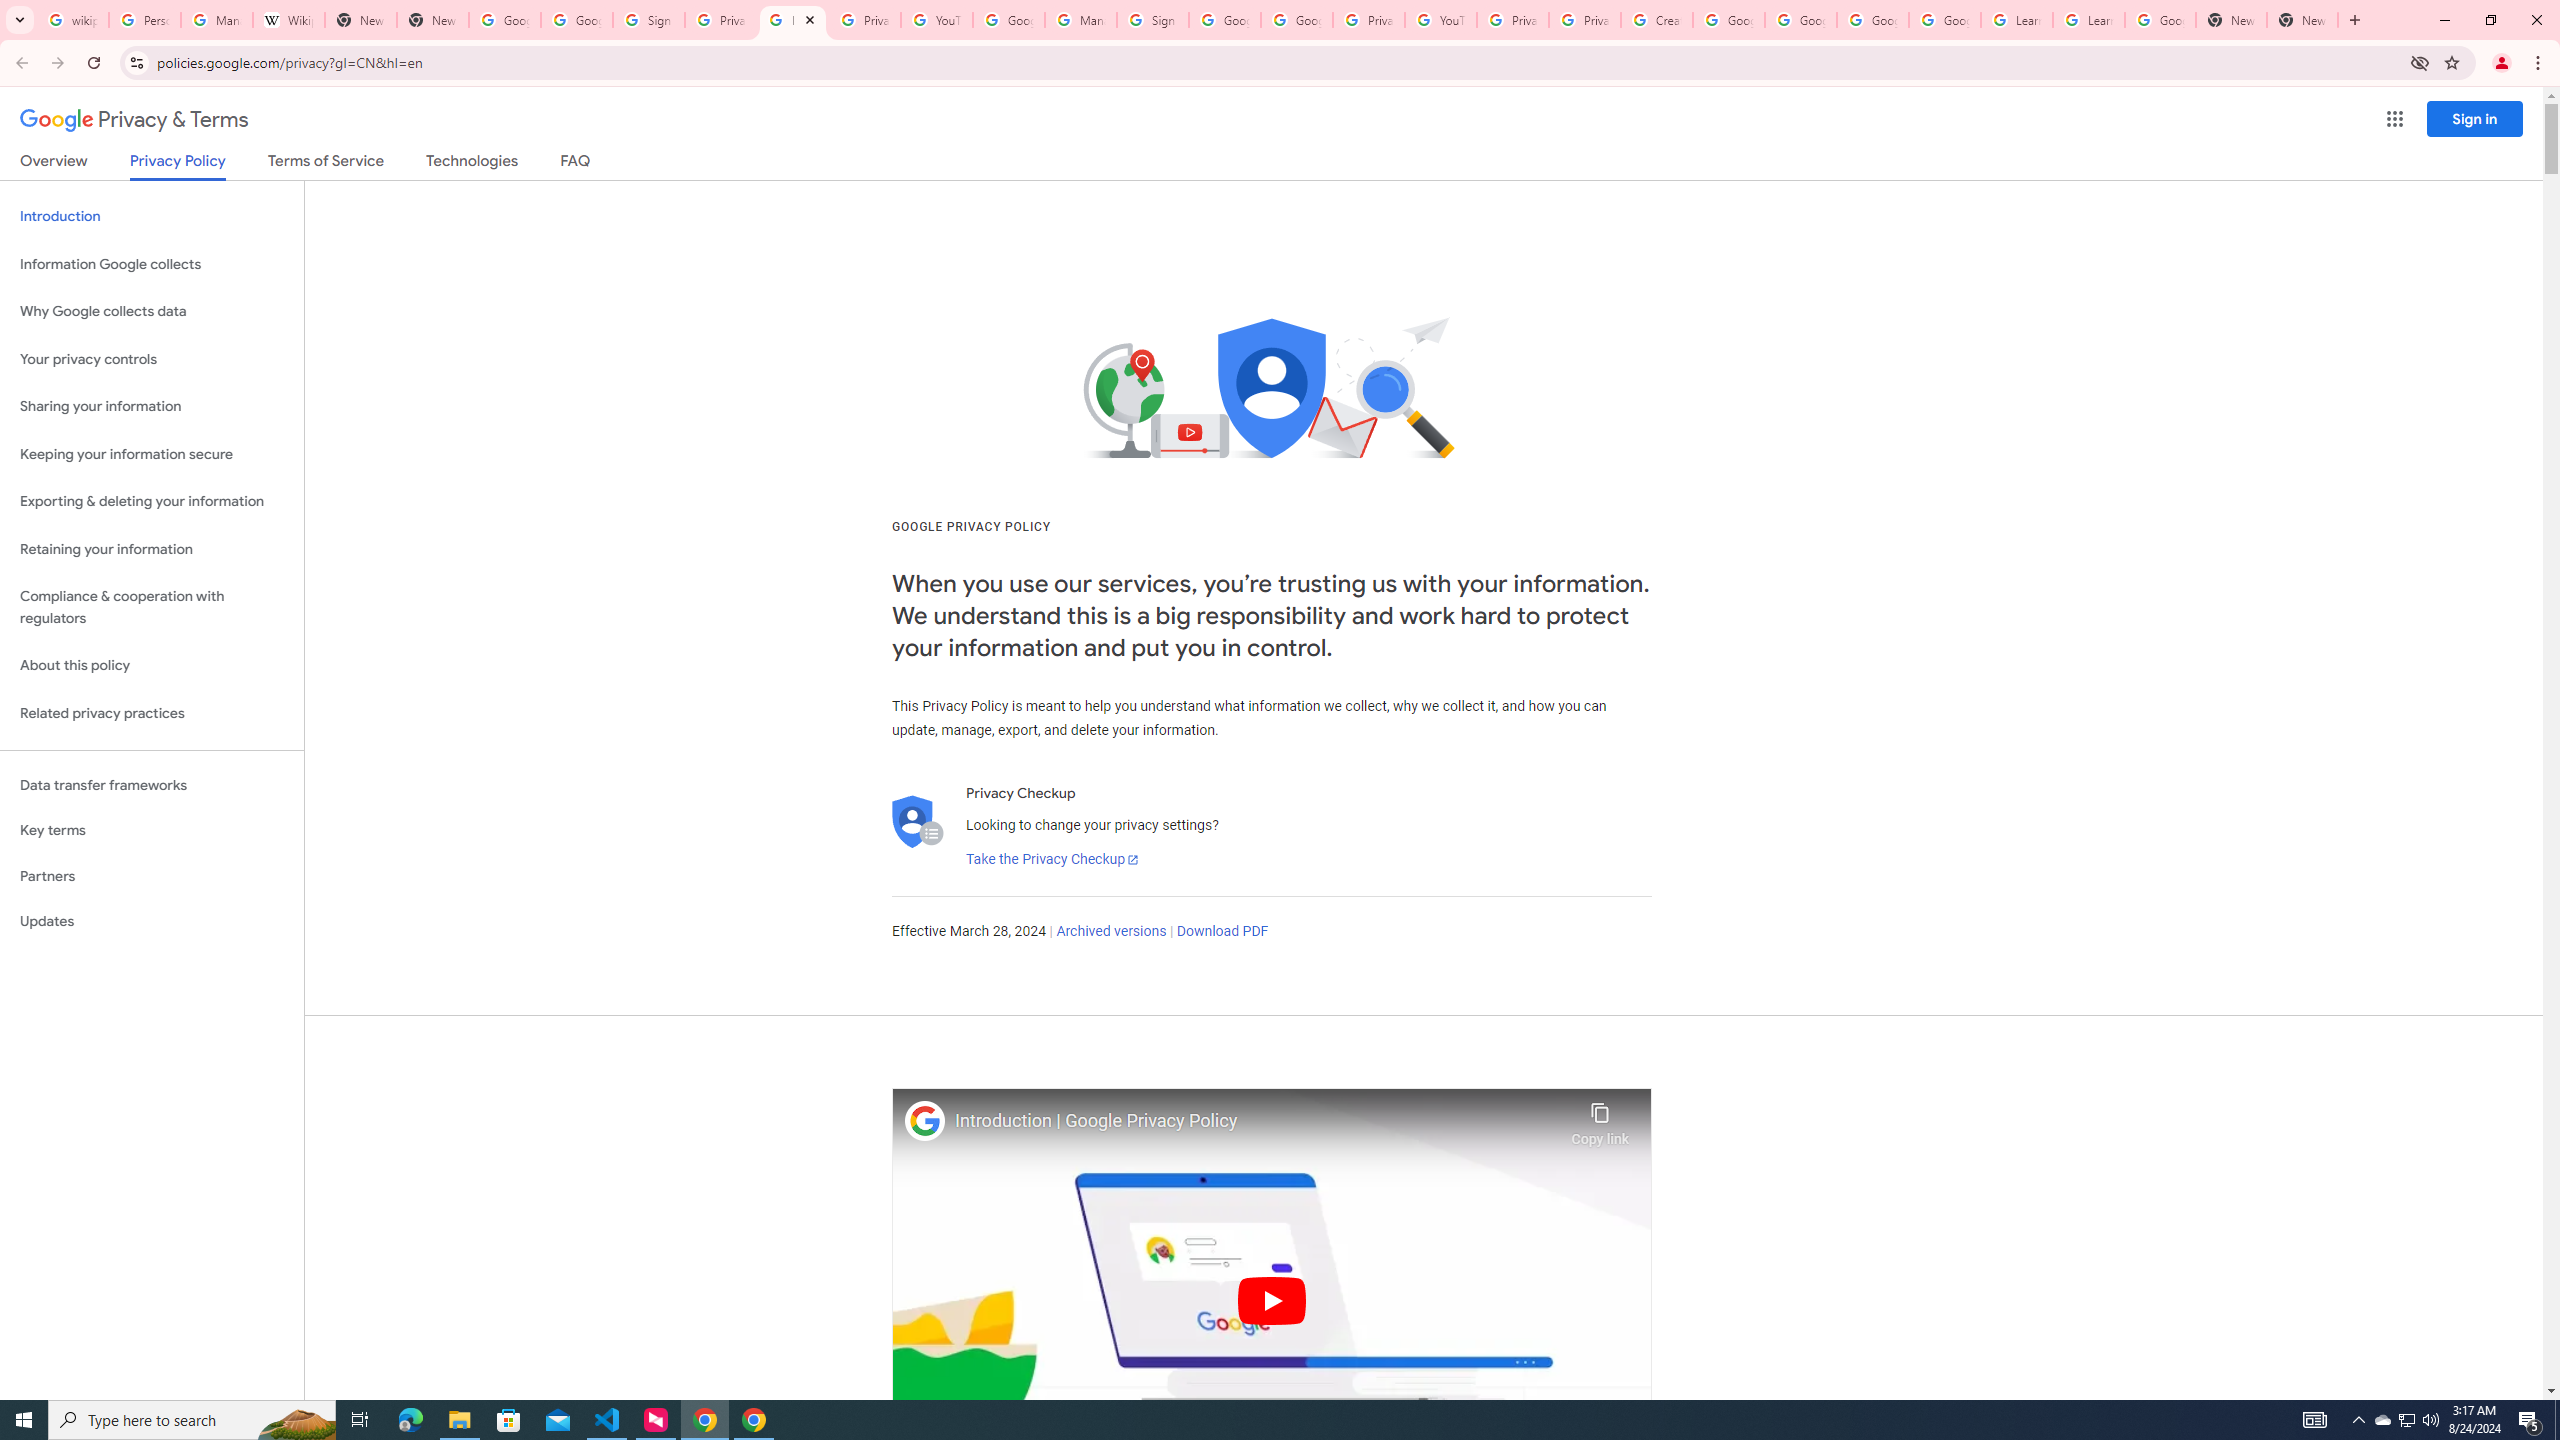 This screenshot has width=2560, height=1440. What do you see at coordinates (1729, 20) in the screenshot?
I see `Google Account Help` at bounding box center [1729, 20].